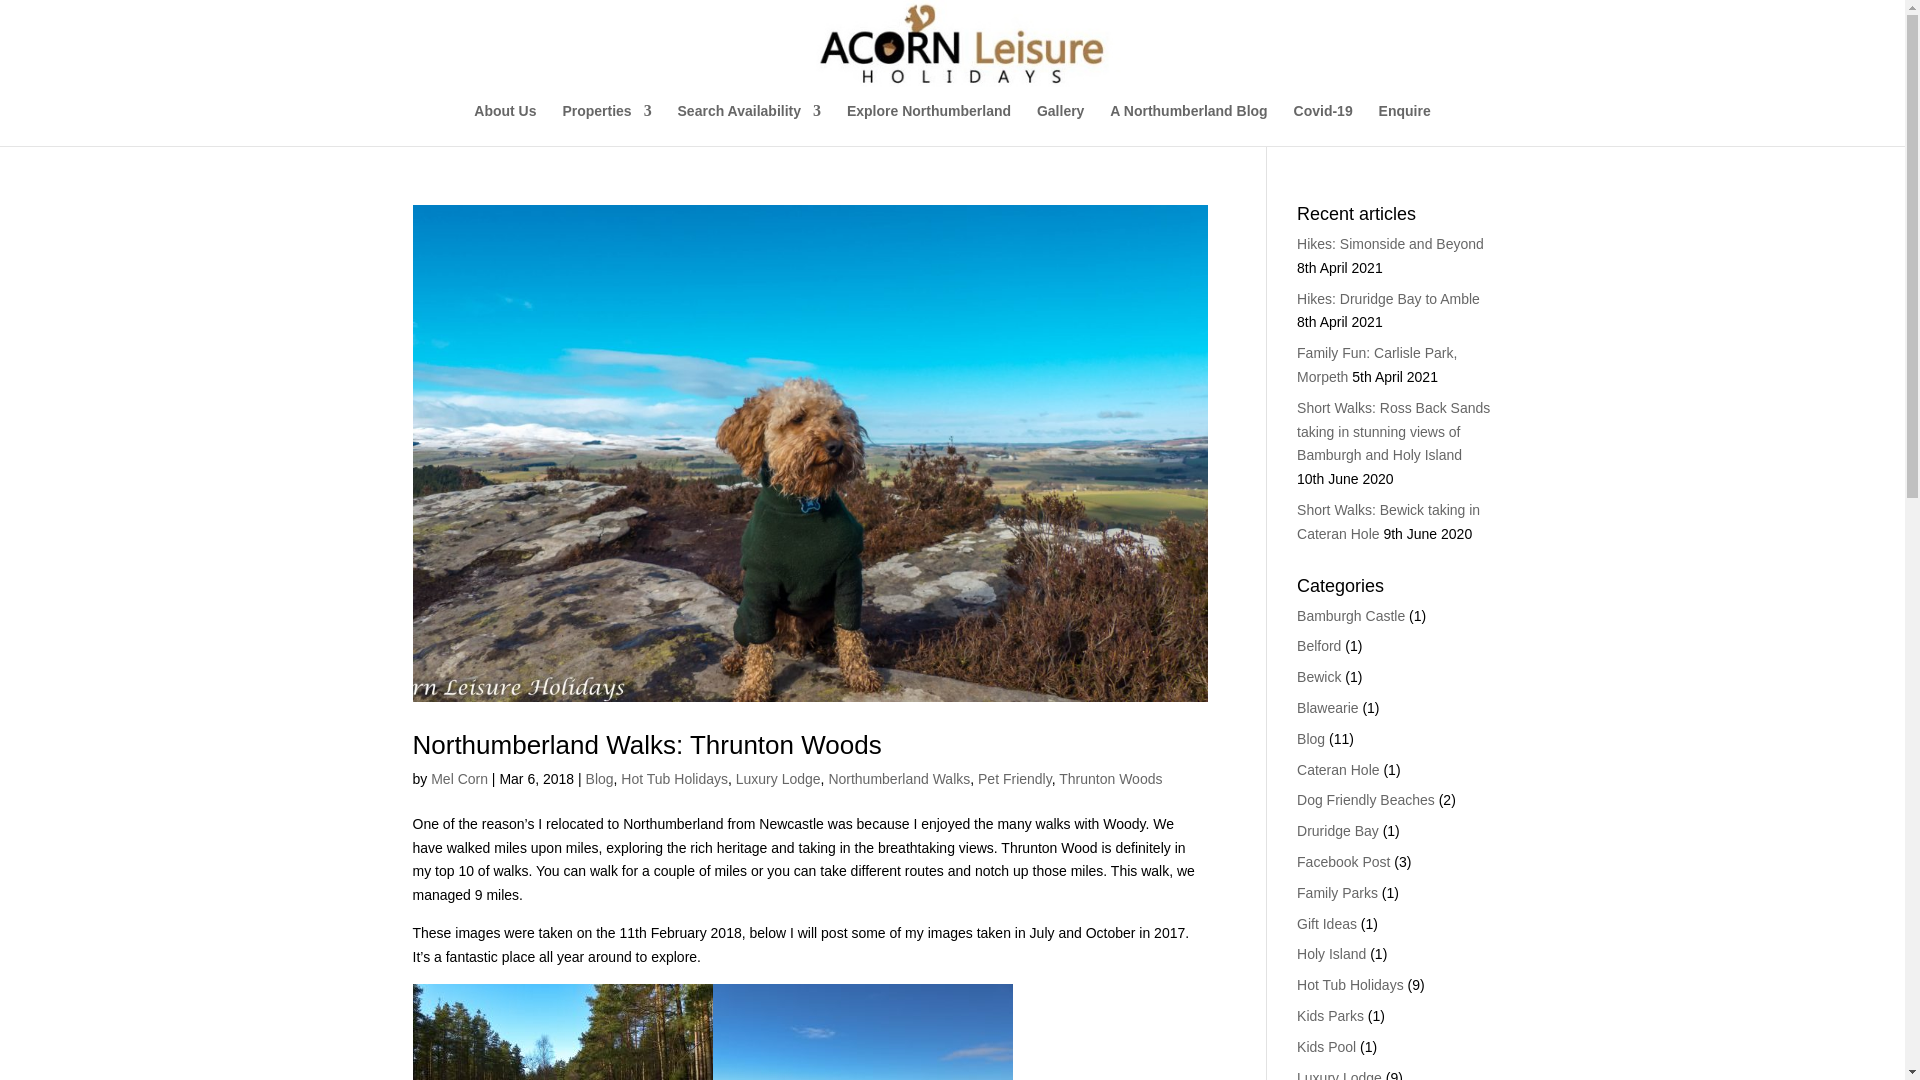 The width and height of the screenshot is (1920, 1080). Describe the element at coordinates (778, 779) in the screenshot. I see `Luxury Lodge` at that location.